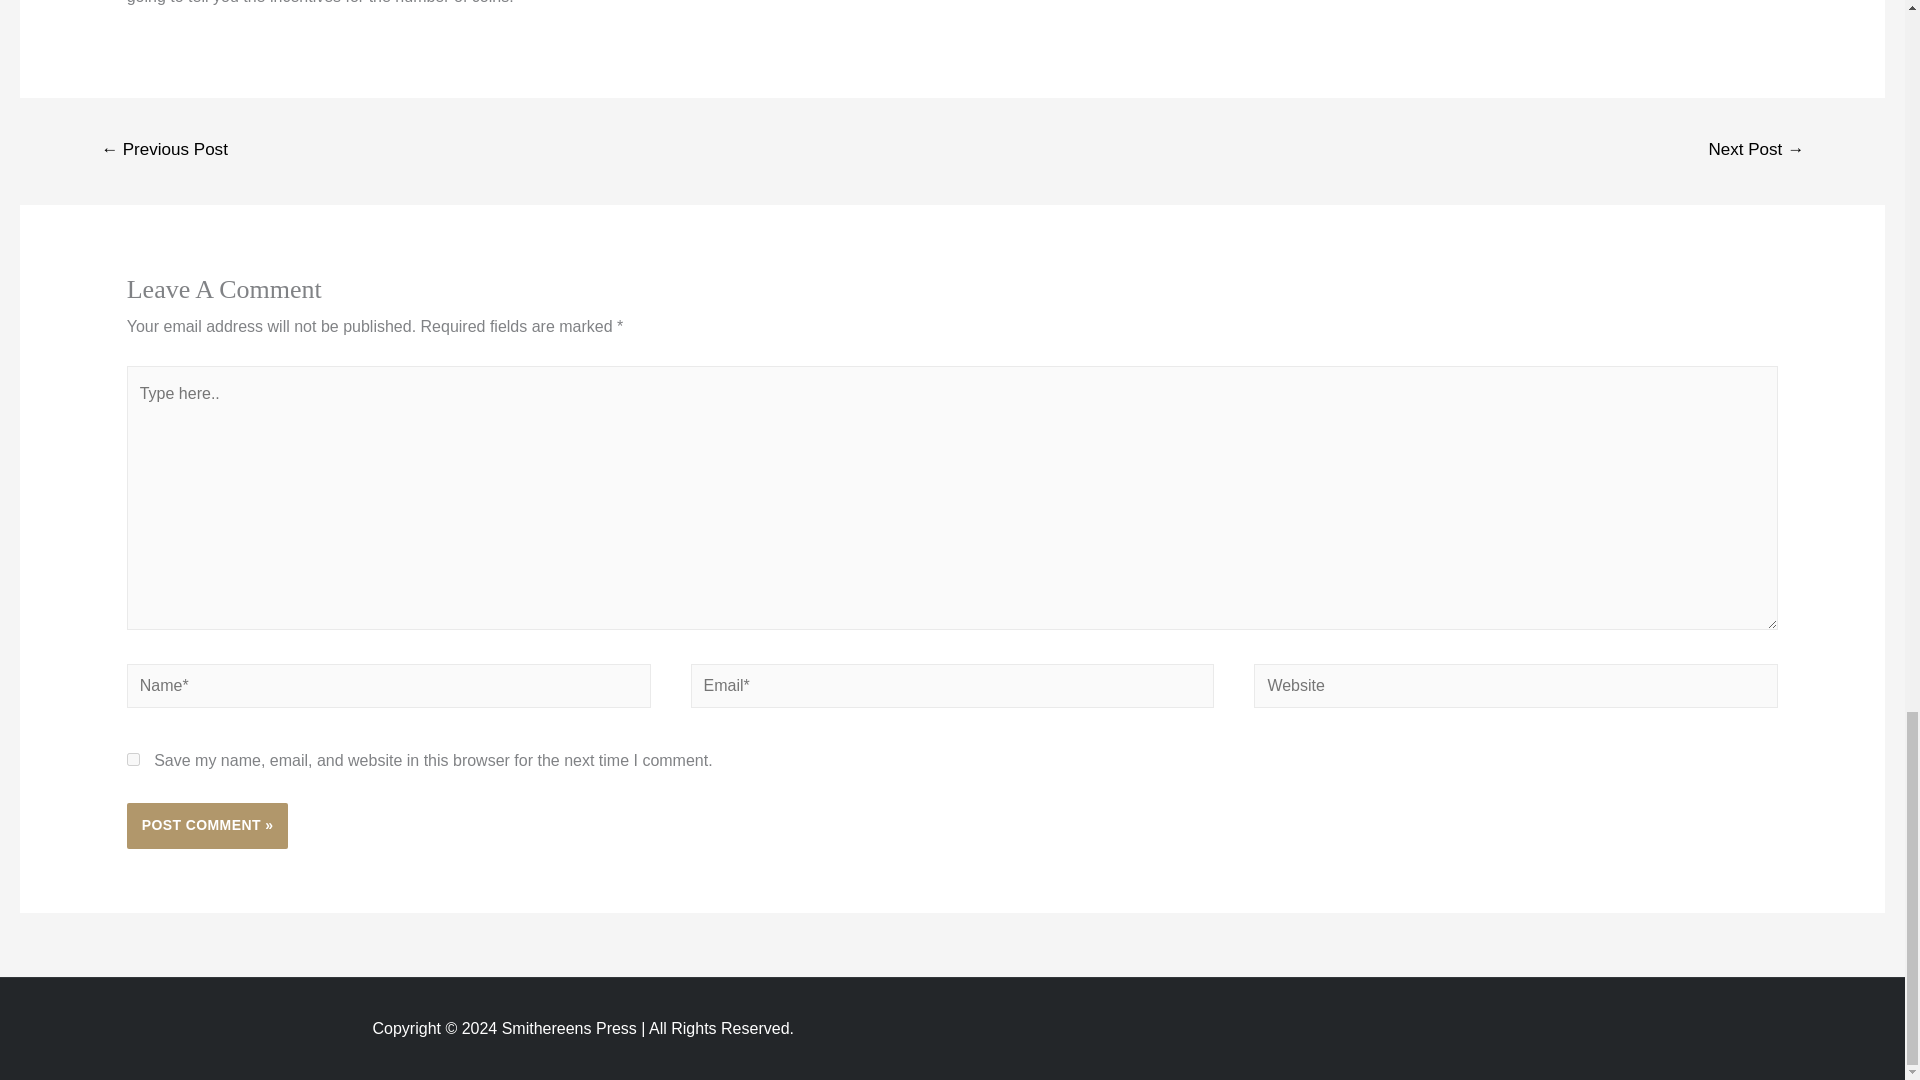  What do you see at coordinates (133, 758) in the screenshot?
I see `yes` at bounding box center [133, 758].